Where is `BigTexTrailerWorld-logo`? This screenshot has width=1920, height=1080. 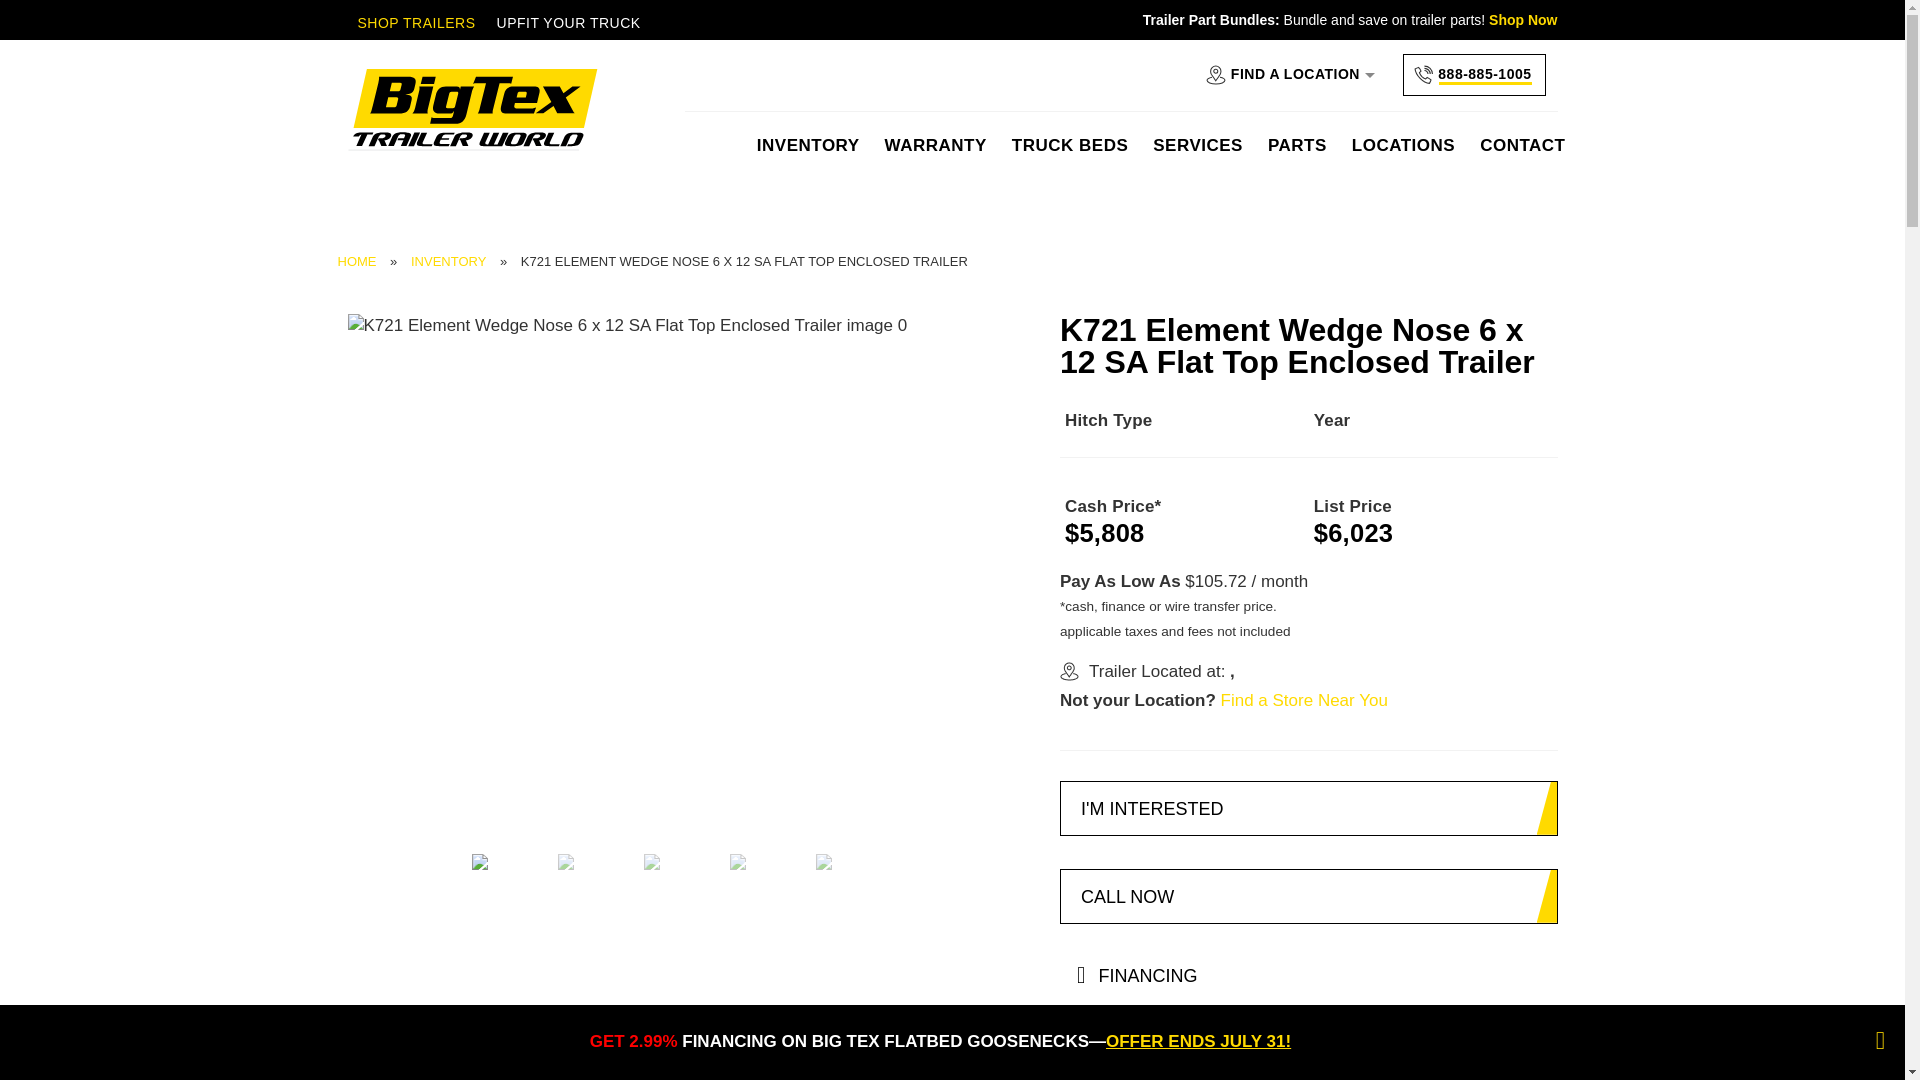
BigTexTrailerWorld-logo is located at coordinates (472, 110).